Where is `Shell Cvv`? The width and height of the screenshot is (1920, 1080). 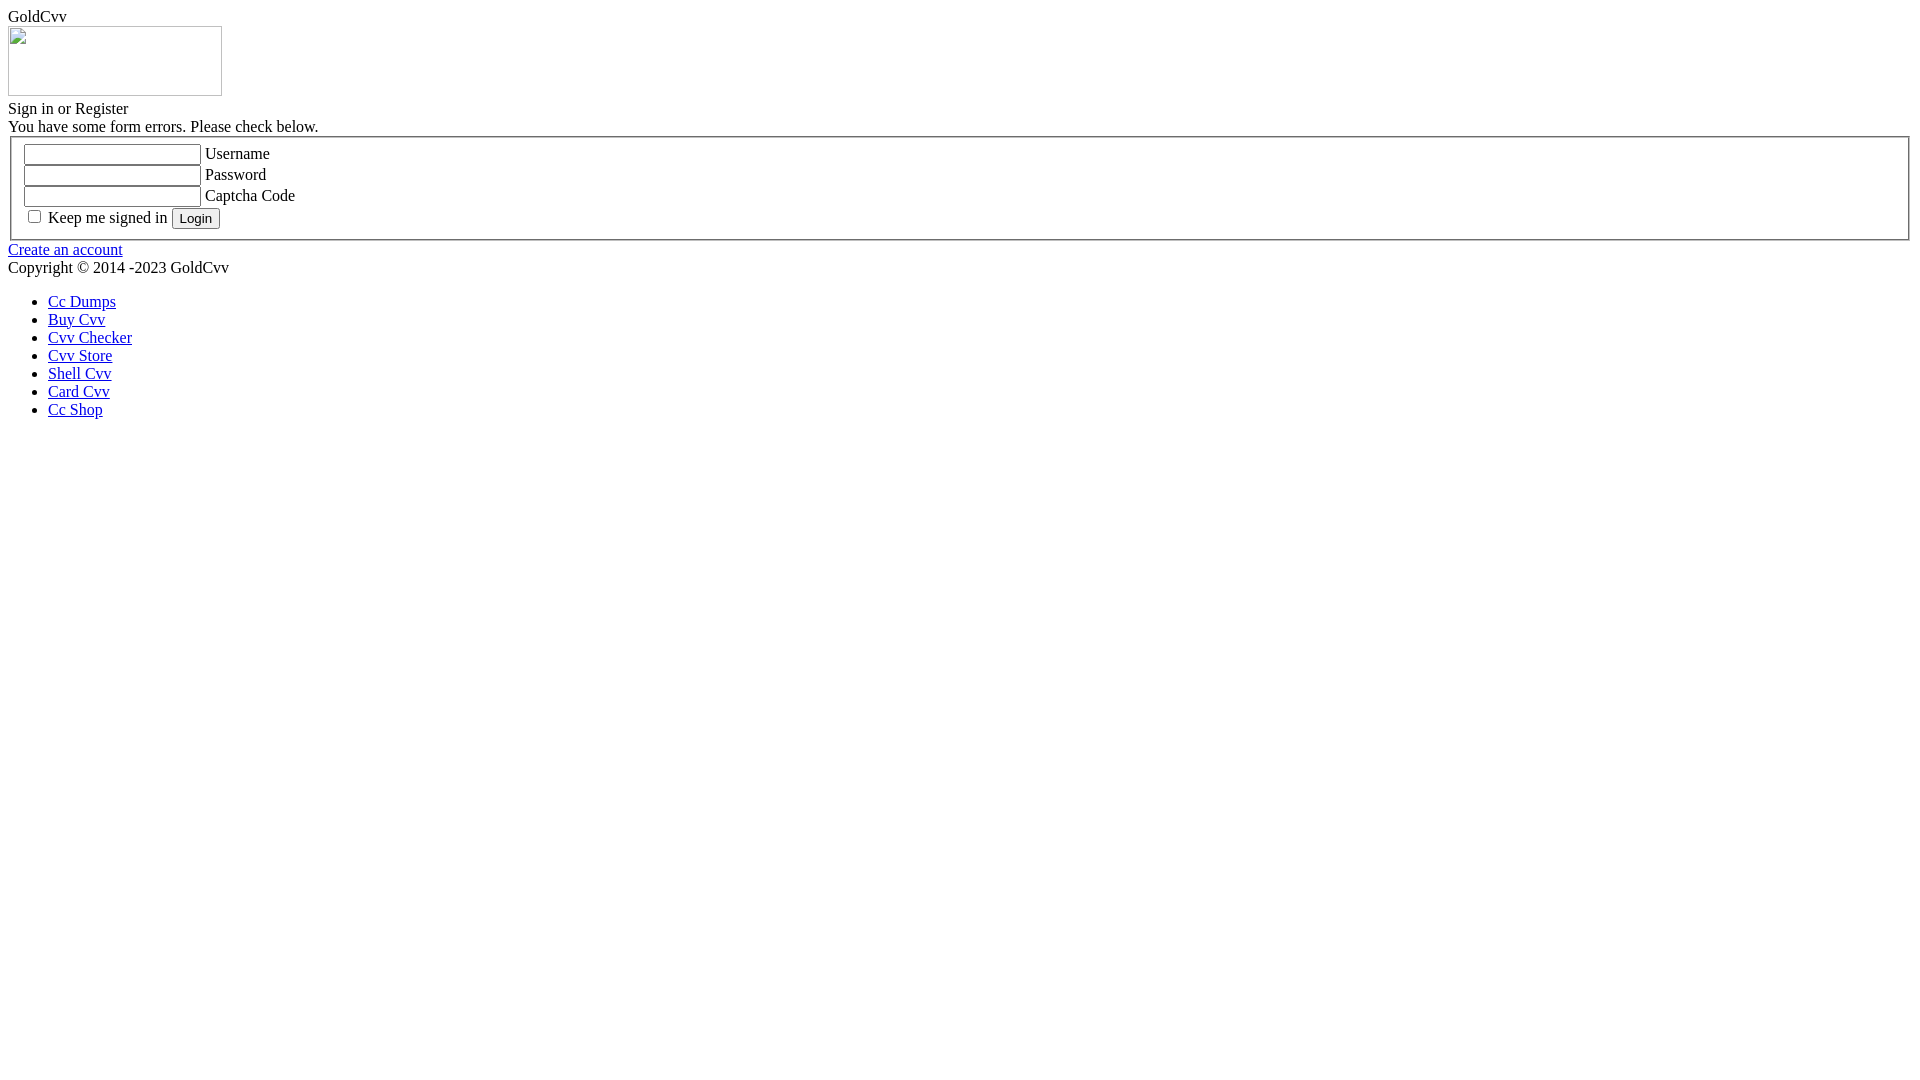 Shell Cvv is located at coordinates (80, 374).